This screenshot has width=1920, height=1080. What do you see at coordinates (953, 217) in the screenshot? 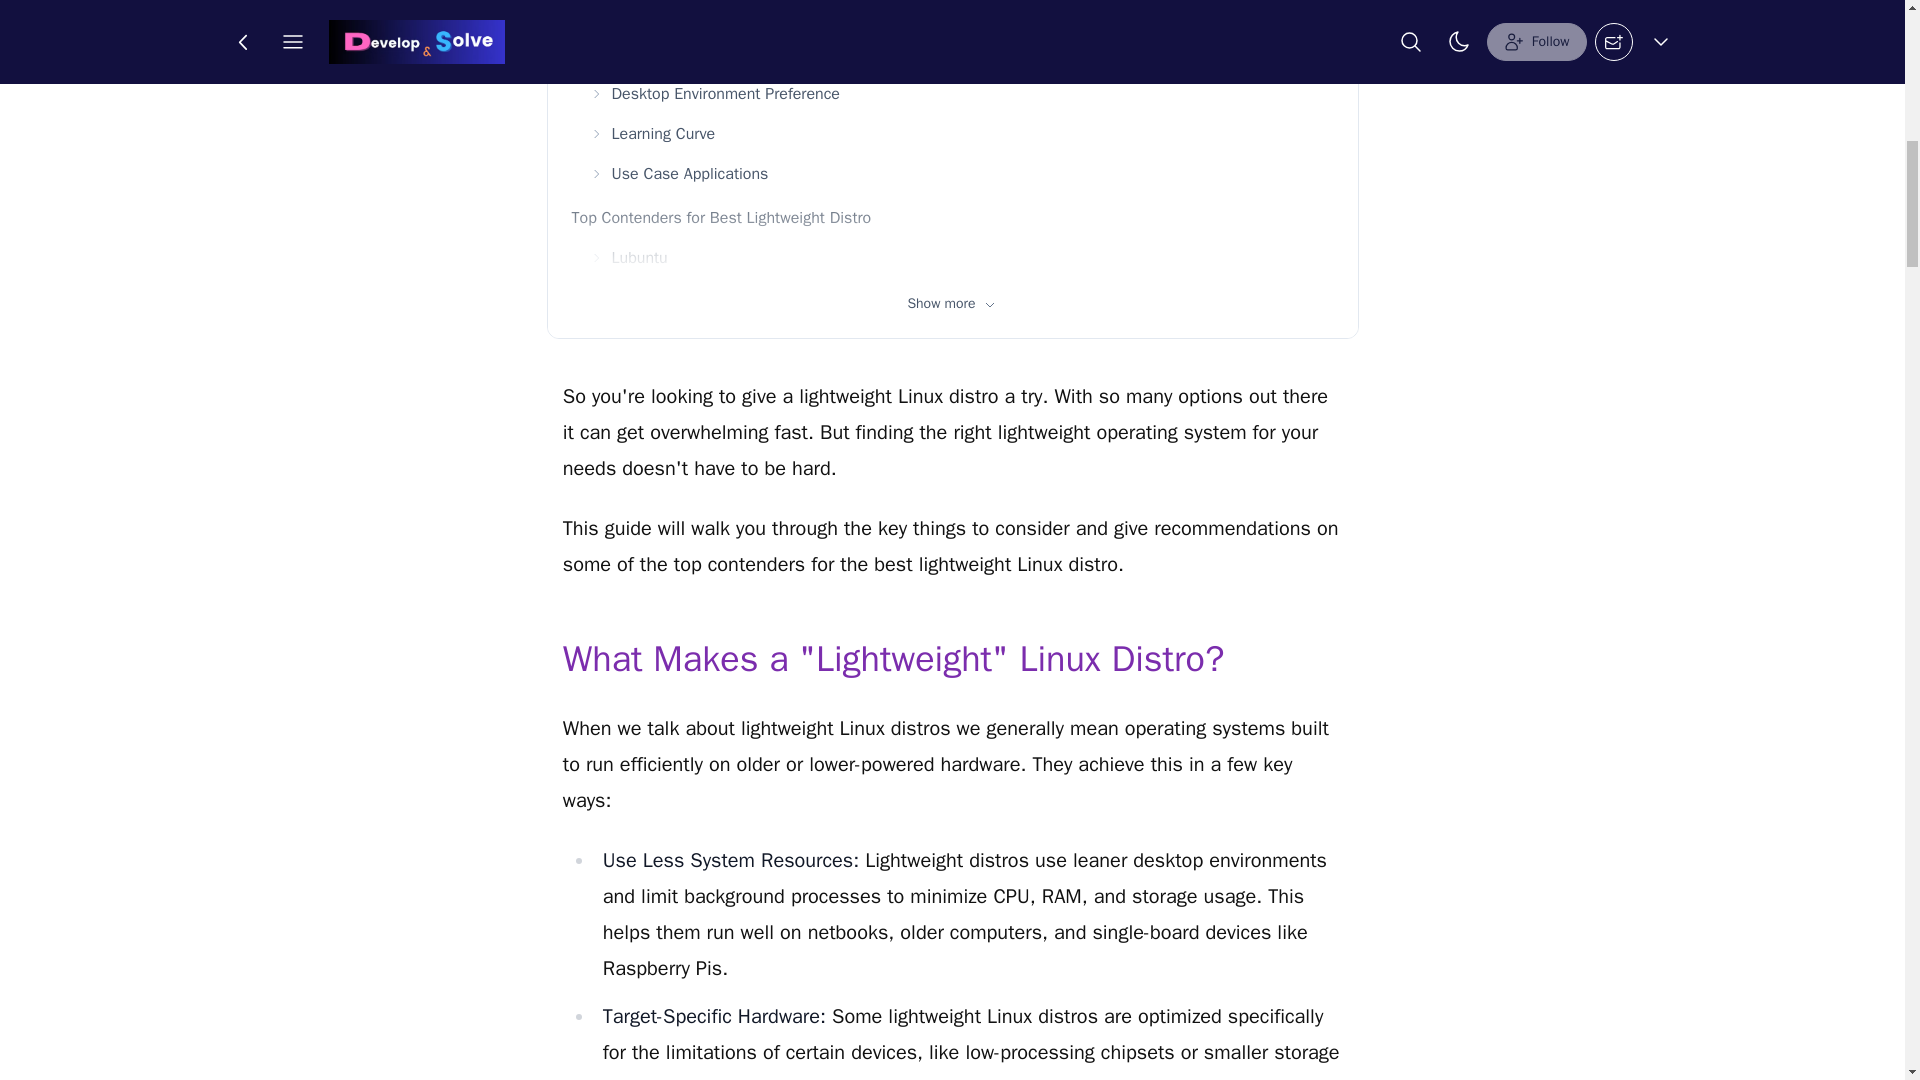
I see `Top Contenders for Best Lightweight Distro` at bounding box center [953, 217].